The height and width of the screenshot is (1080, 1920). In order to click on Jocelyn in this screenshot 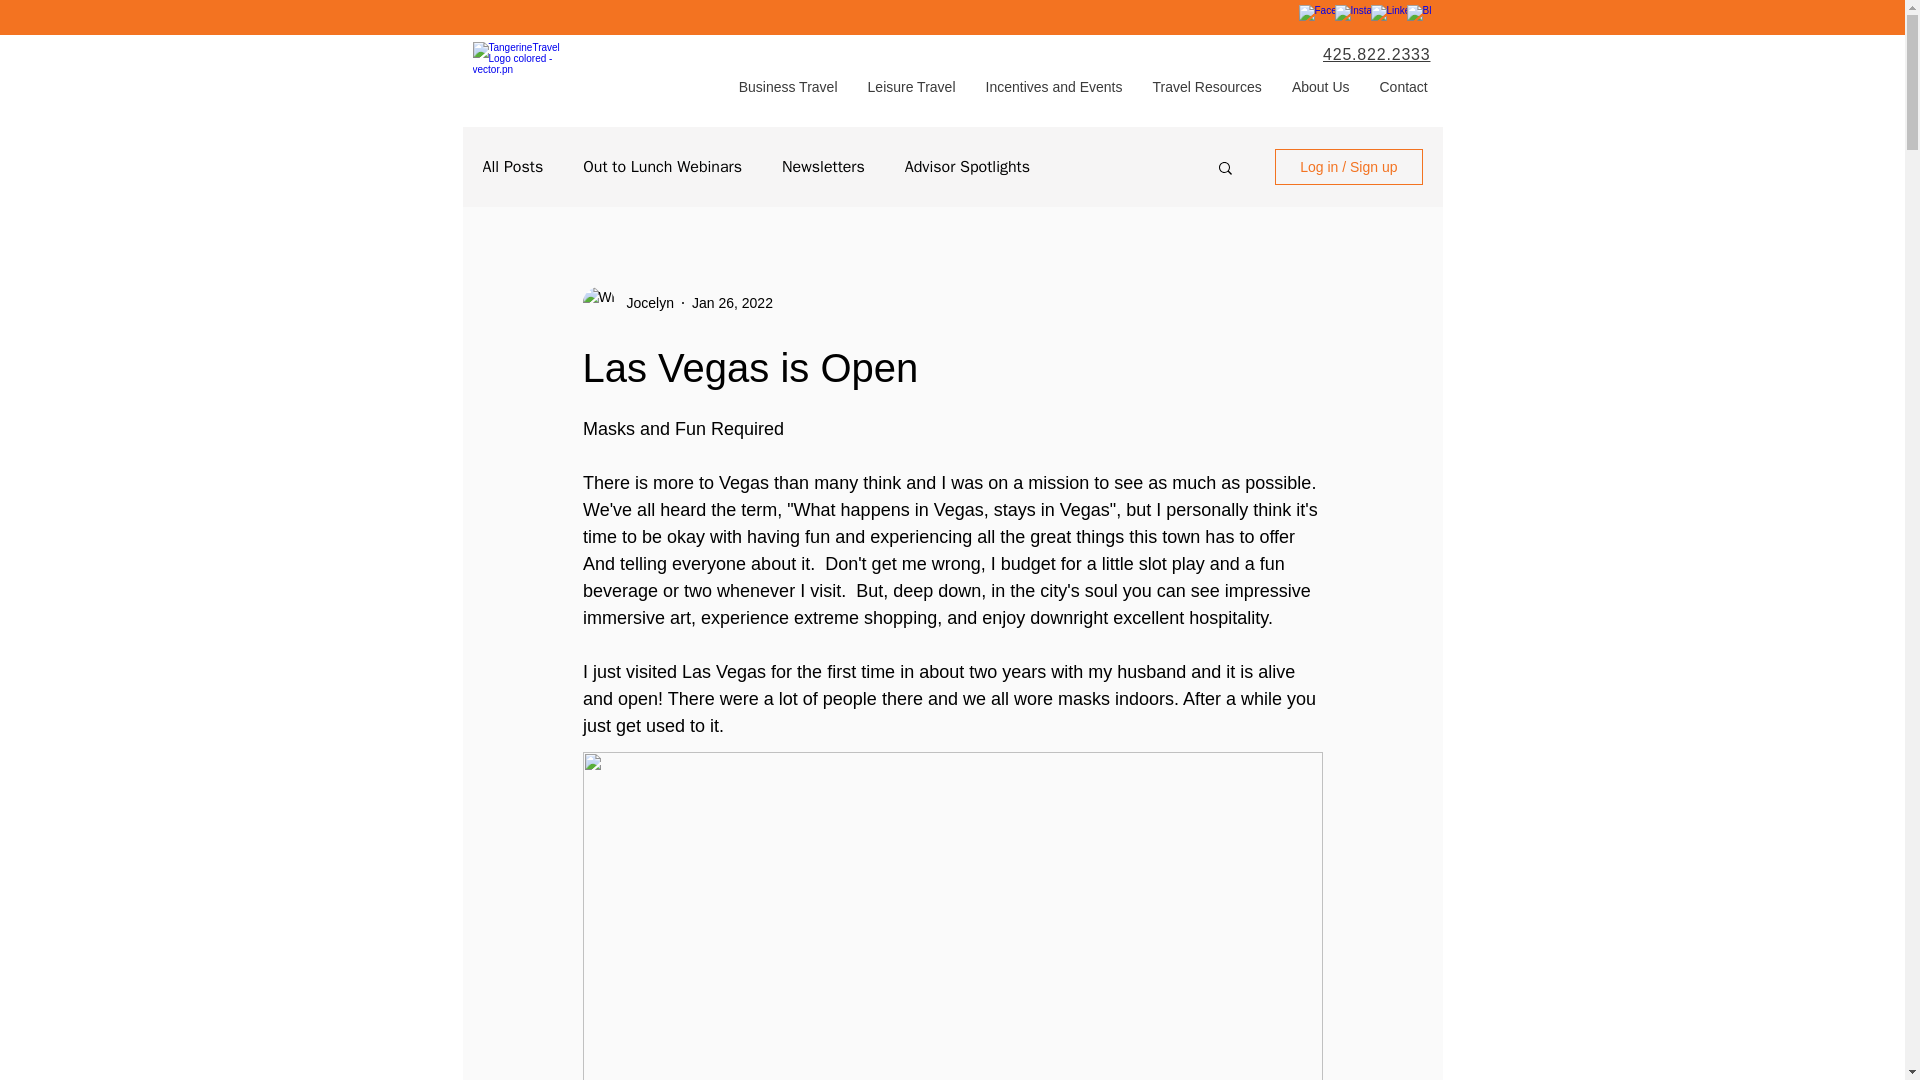, I will do `click(627, 302)`.